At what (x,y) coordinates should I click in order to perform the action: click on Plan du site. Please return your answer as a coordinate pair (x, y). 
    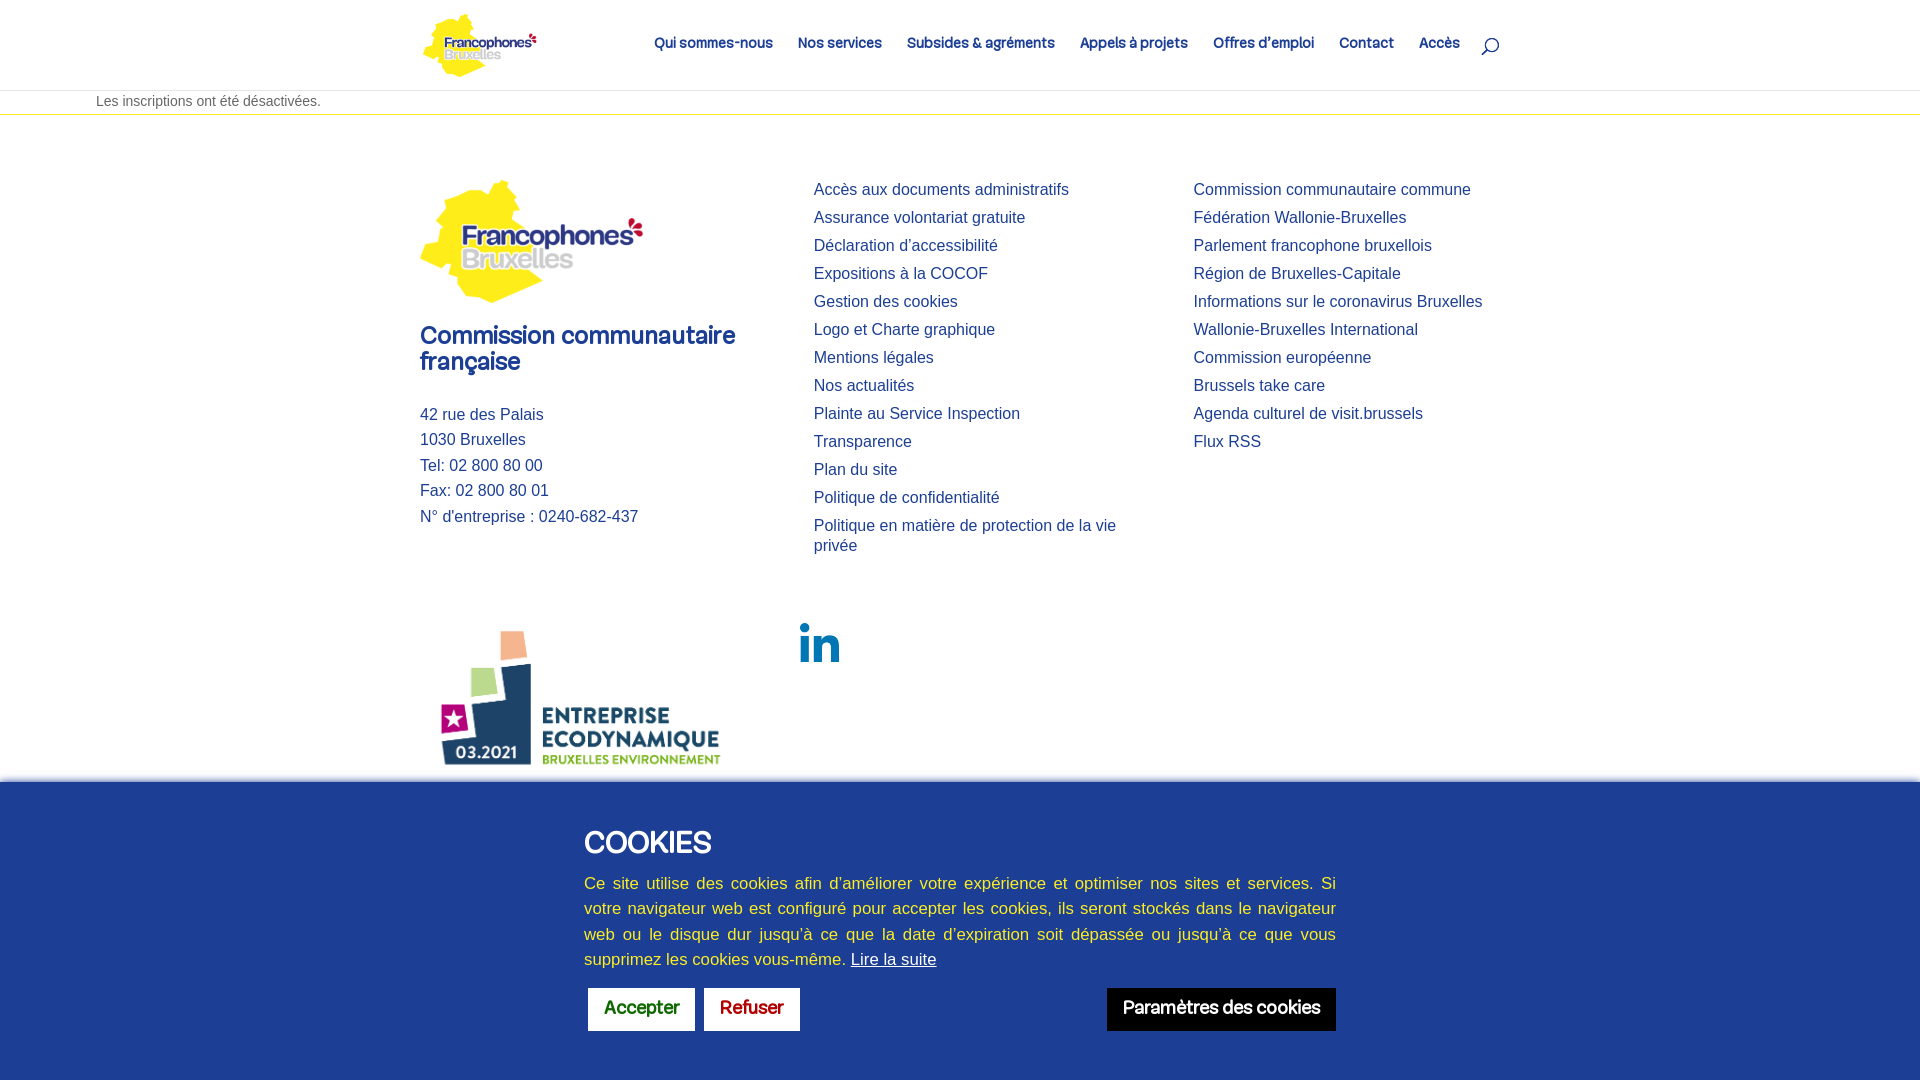
    Looking at the image, I should click on (856, 470).